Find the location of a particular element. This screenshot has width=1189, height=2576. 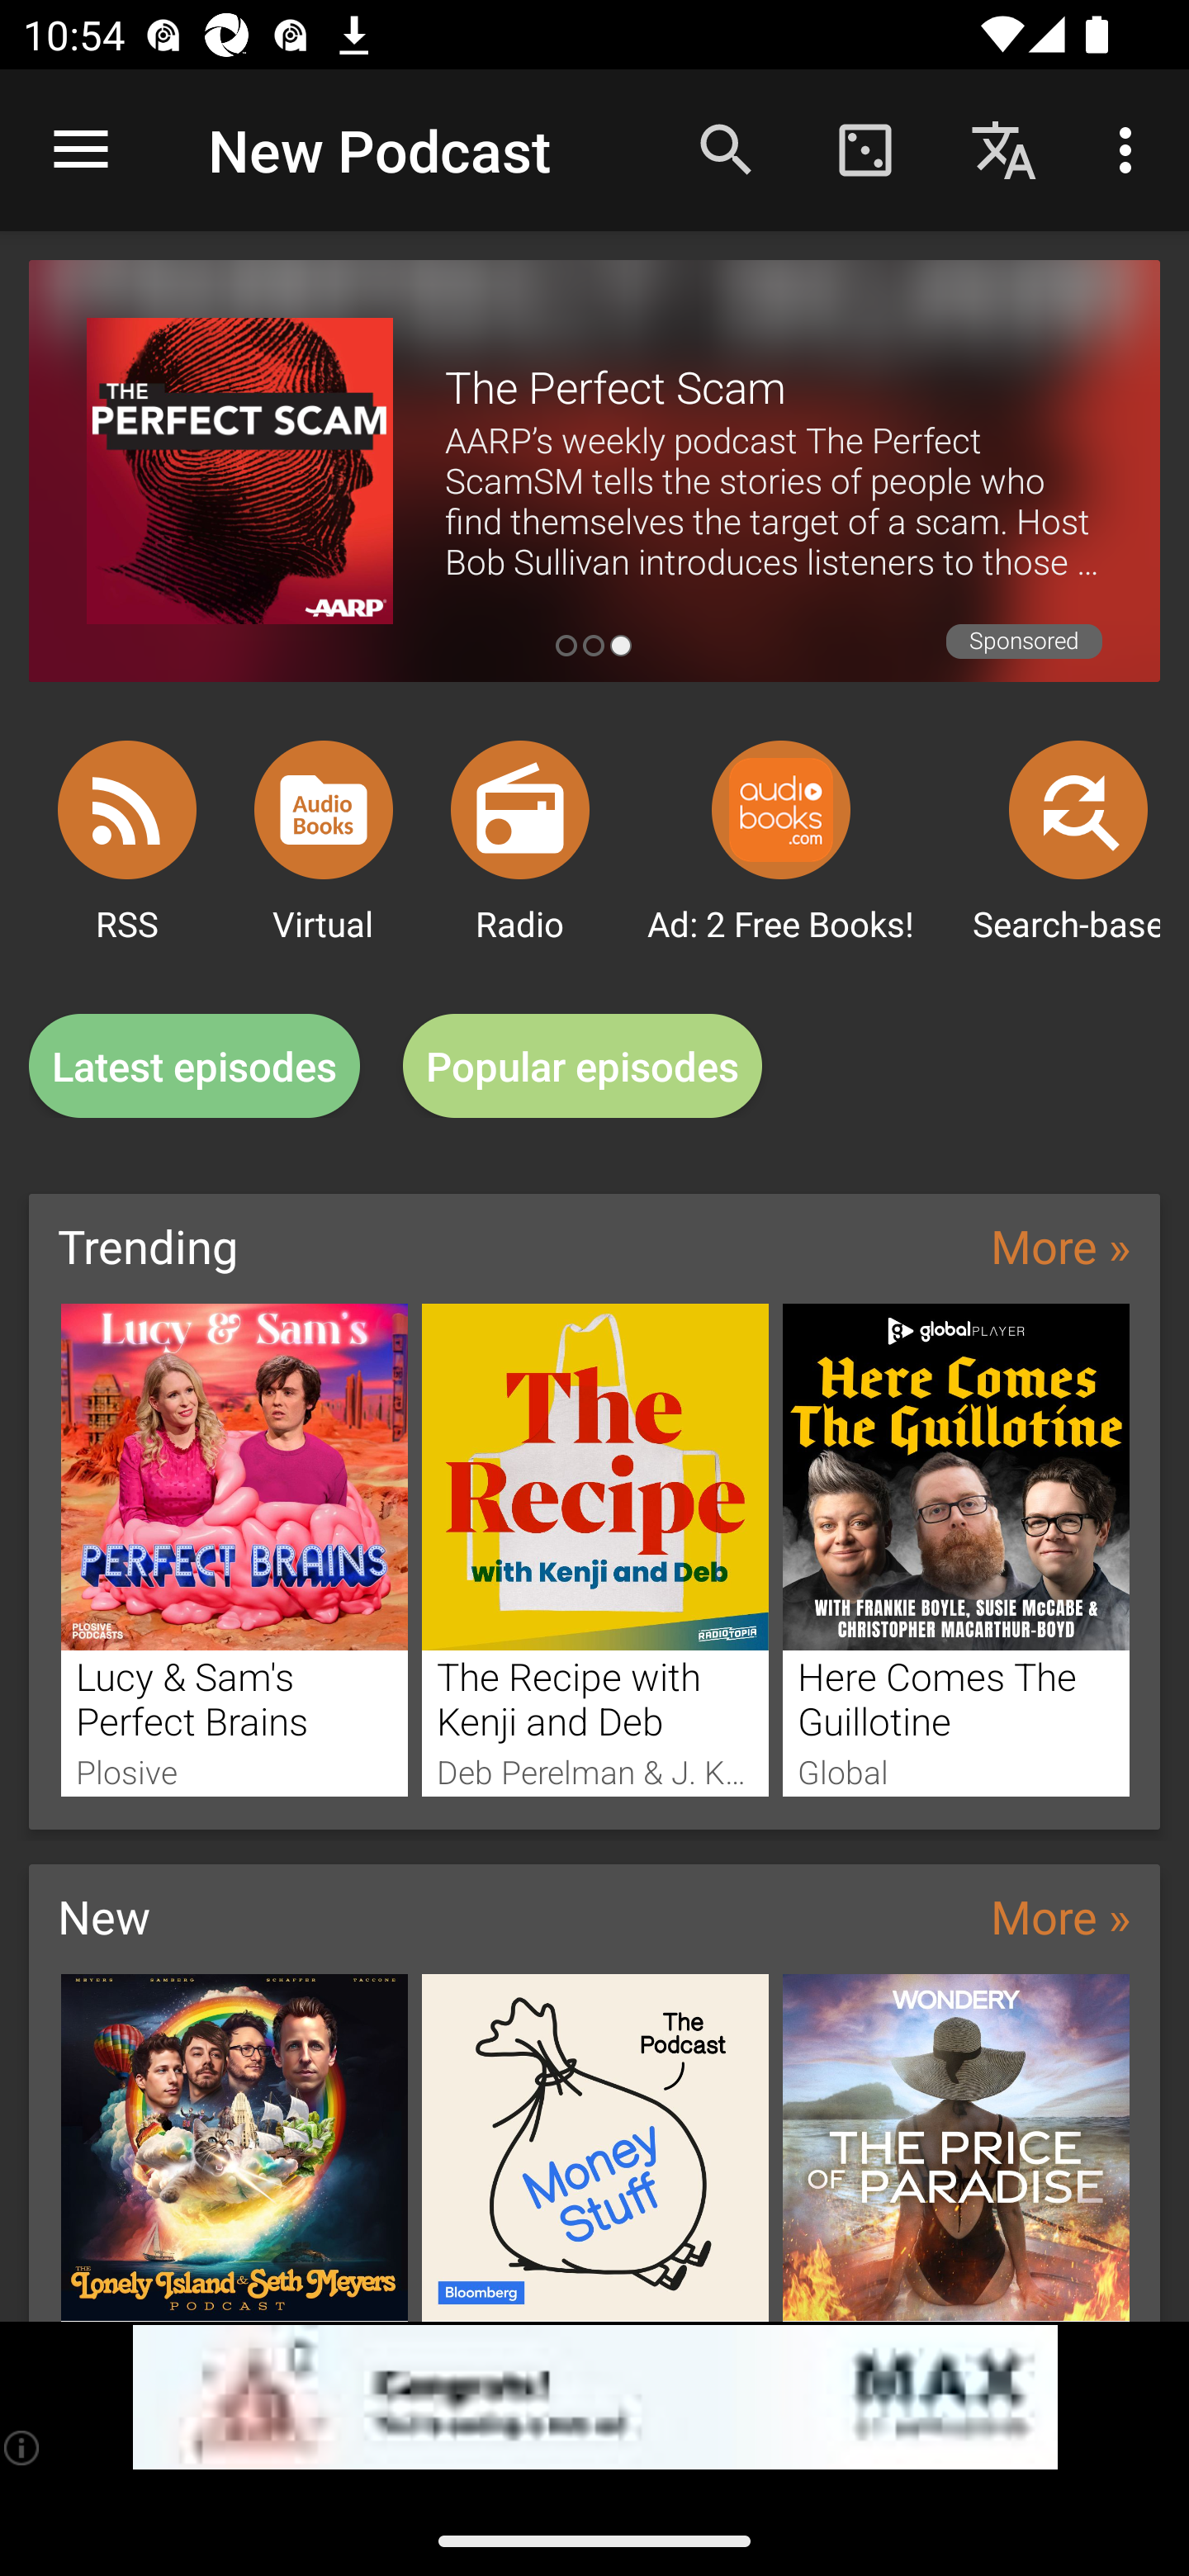

Here Comes The Guillotine Global is located at coordinates (956, 1549).